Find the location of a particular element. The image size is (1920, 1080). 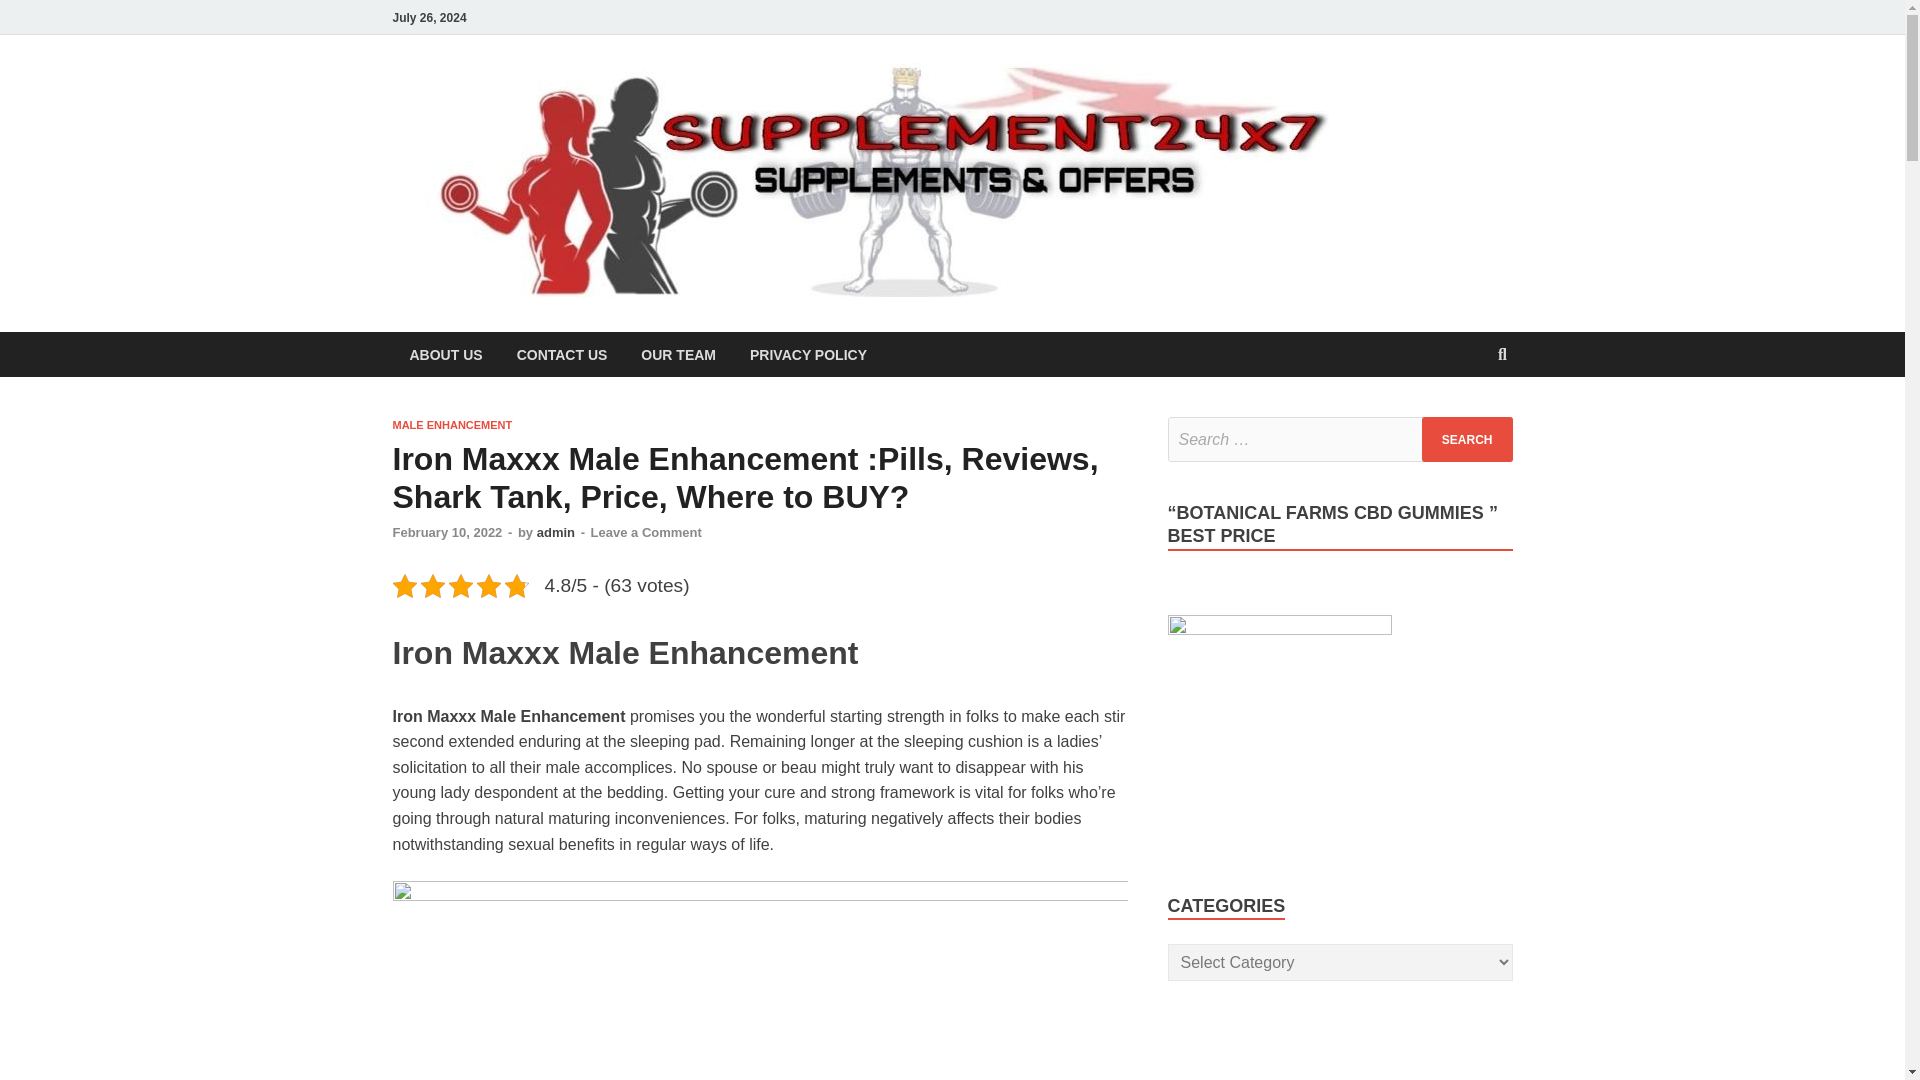

admin is located at coordinates (556, 532).